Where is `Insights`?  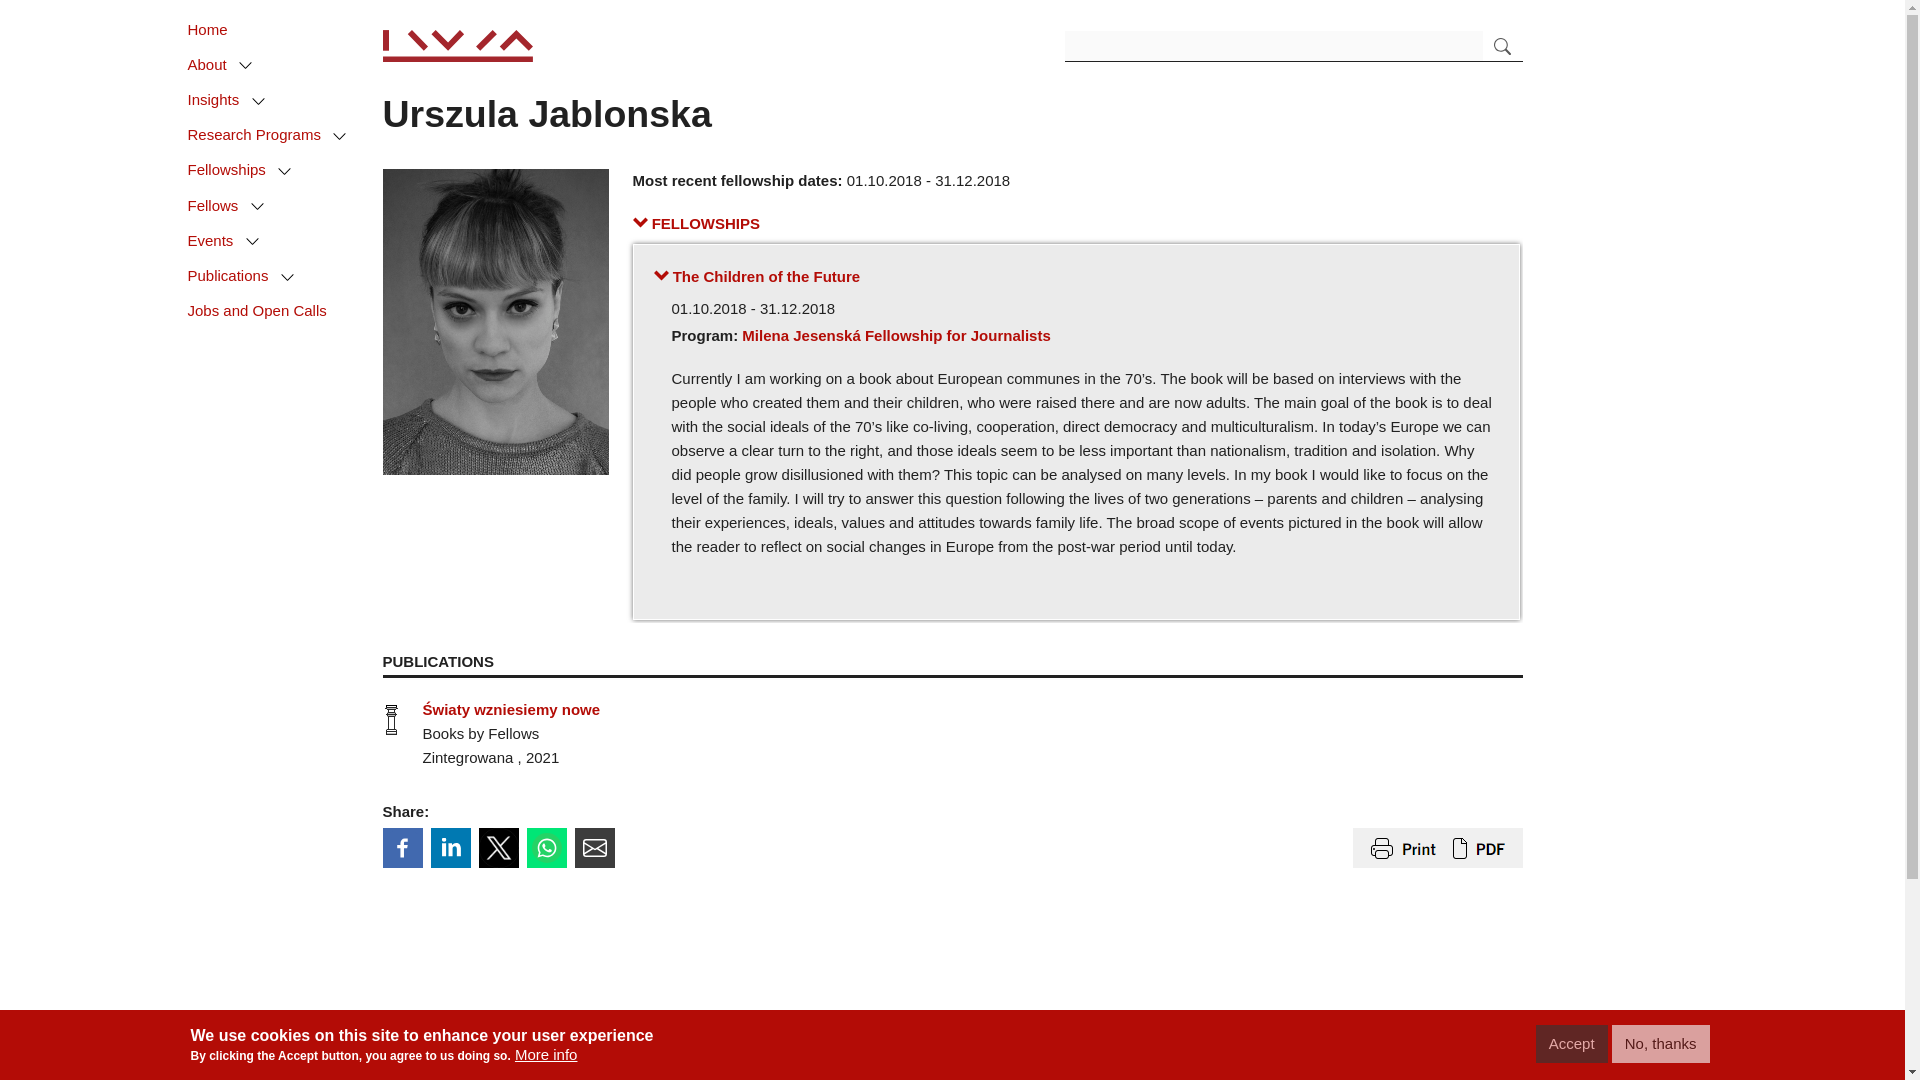 Insights is located at coordinates (218, 100).